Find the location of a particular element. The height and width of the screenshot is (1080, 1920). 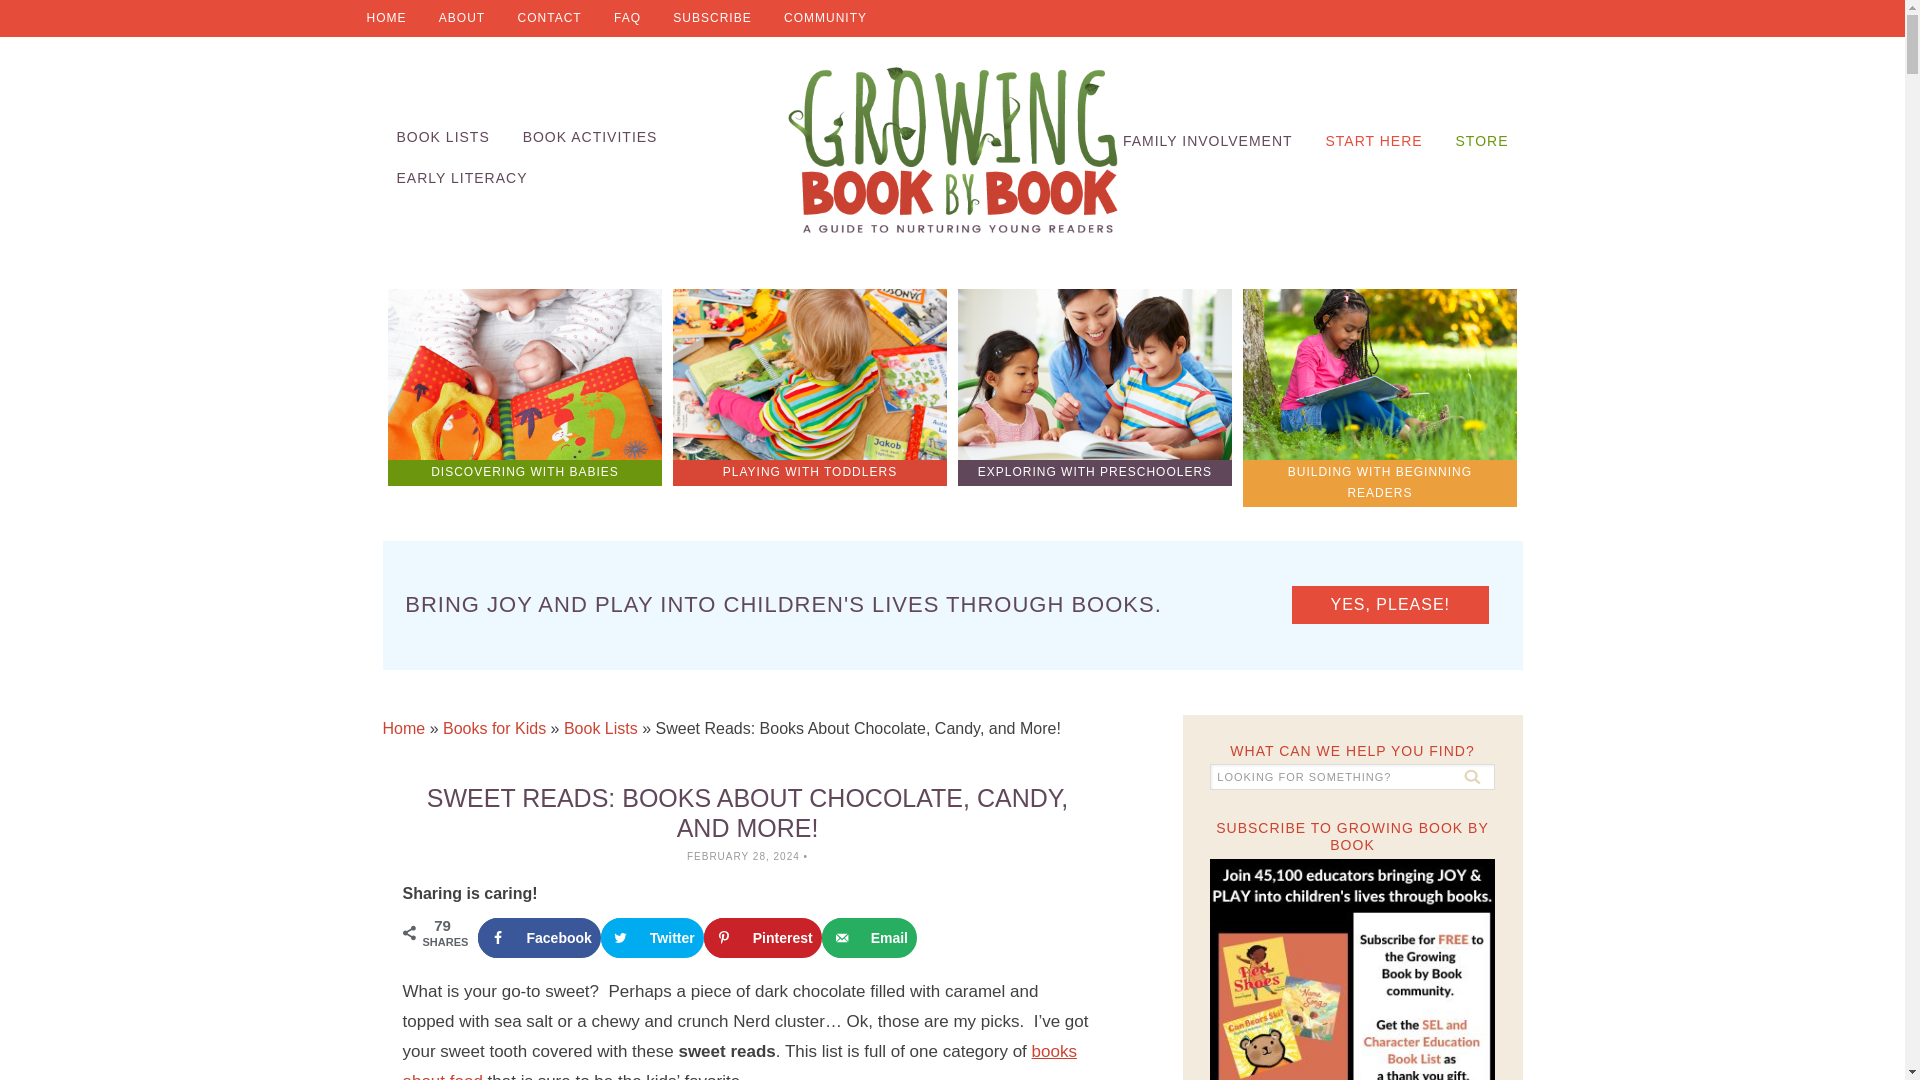

Save to Pinterest is located at coordinates (762, 938).